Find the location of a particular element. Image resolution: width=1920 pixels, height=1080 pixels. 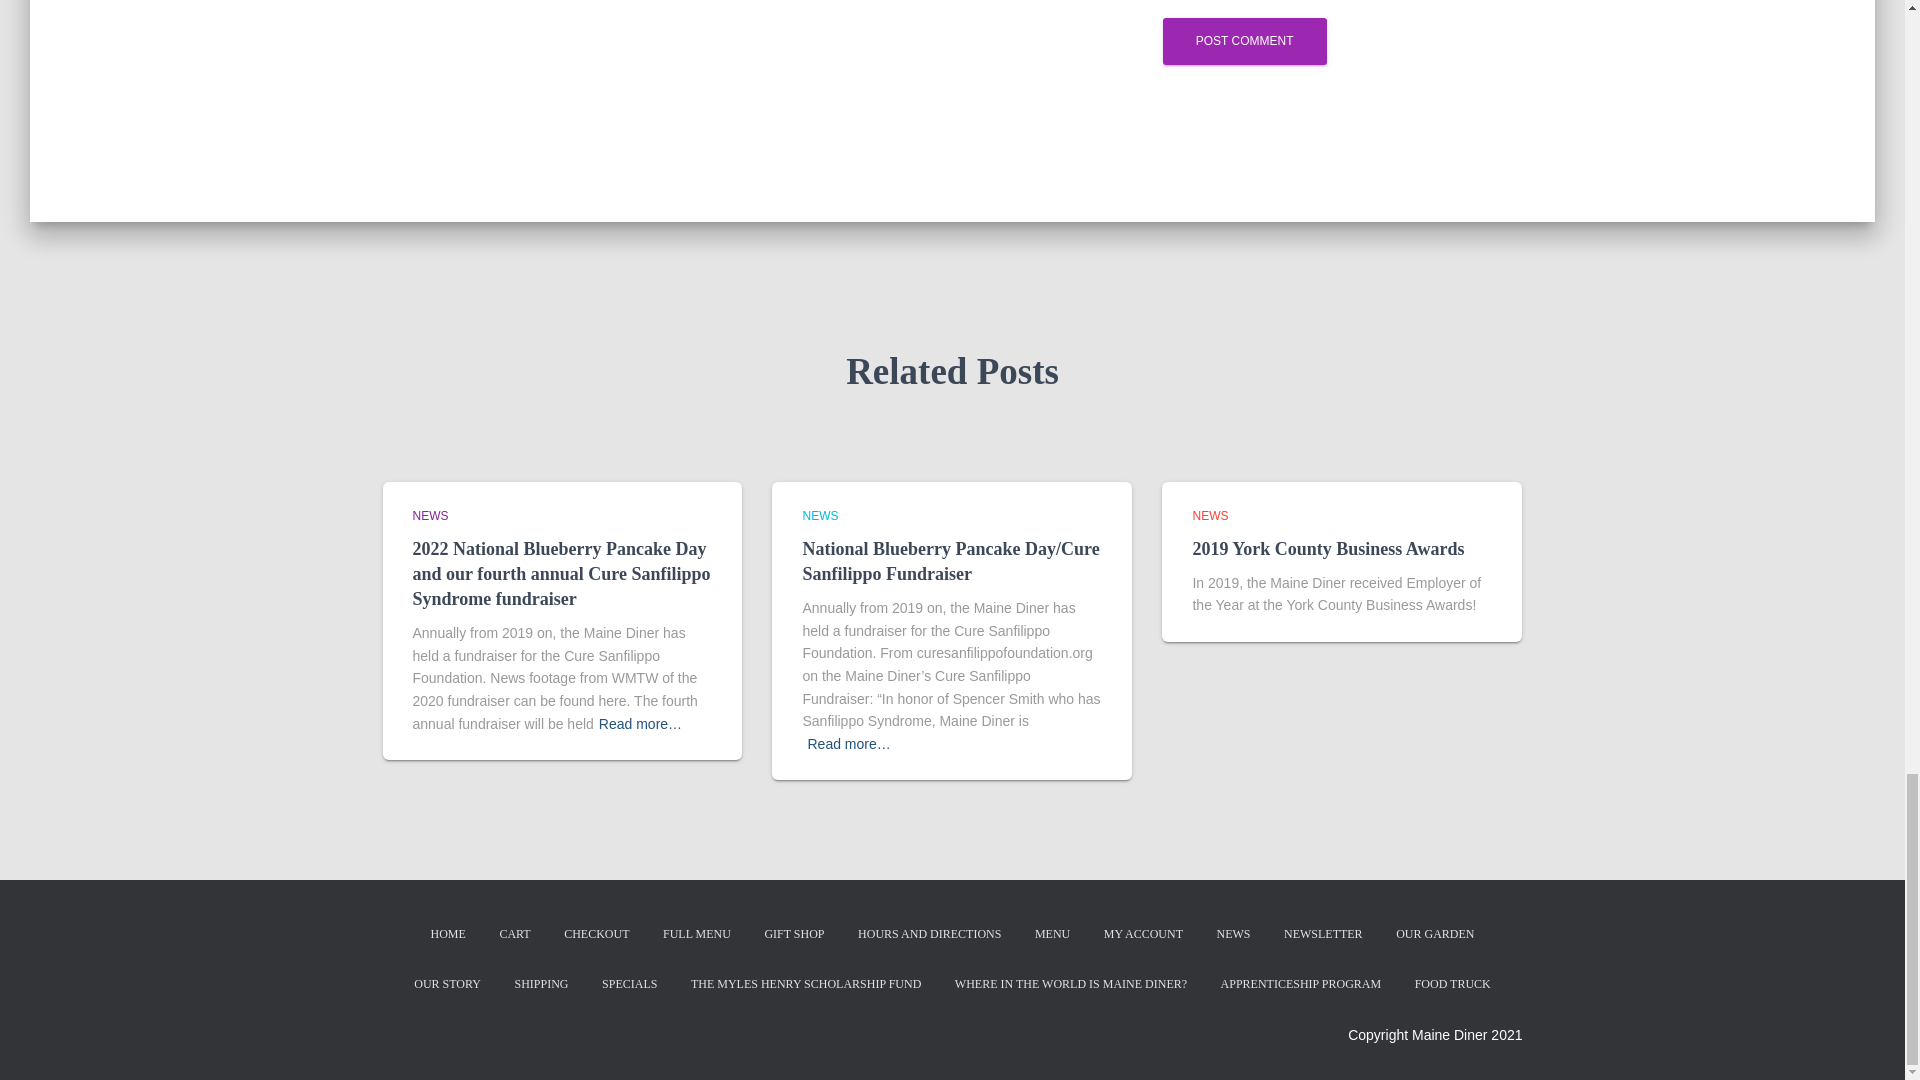

View all posts in News is located at coordinates (430, 515).